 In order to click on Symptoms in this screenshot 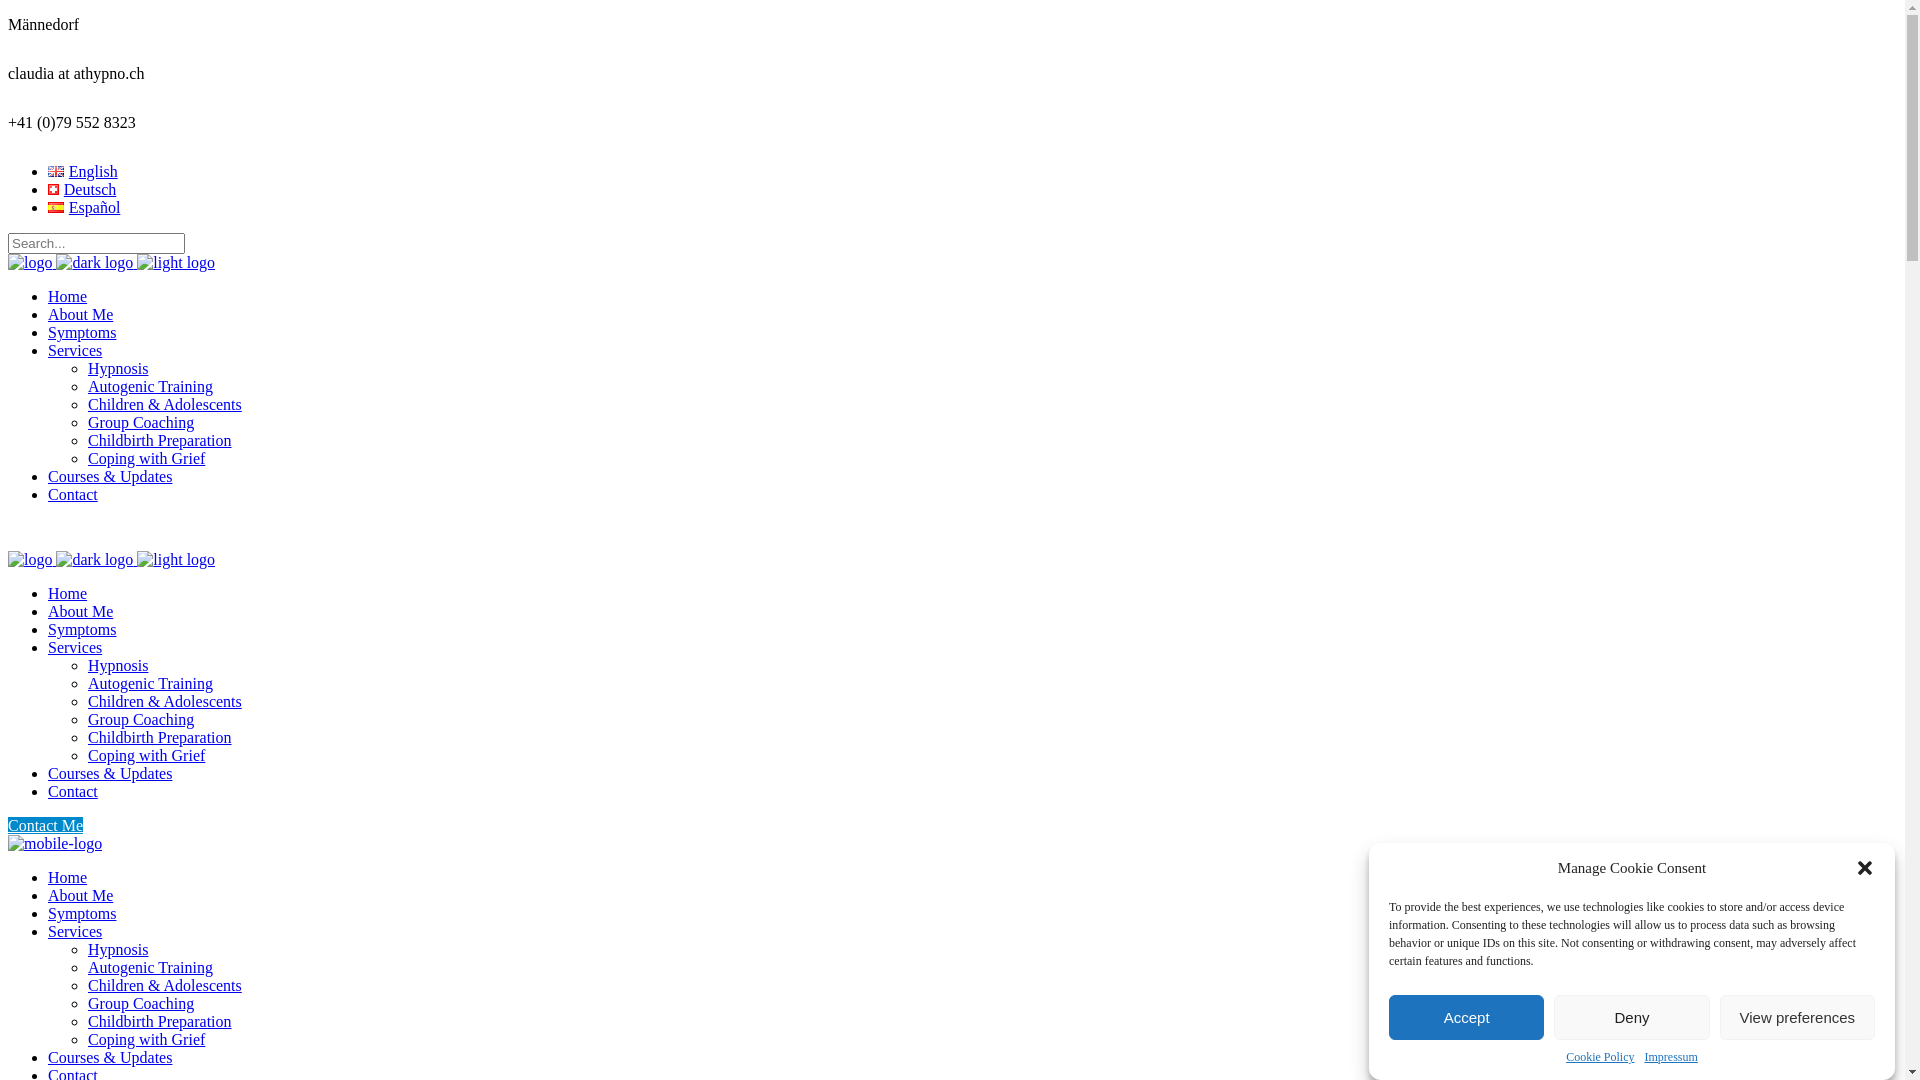, I will do `click(82, 630)`.